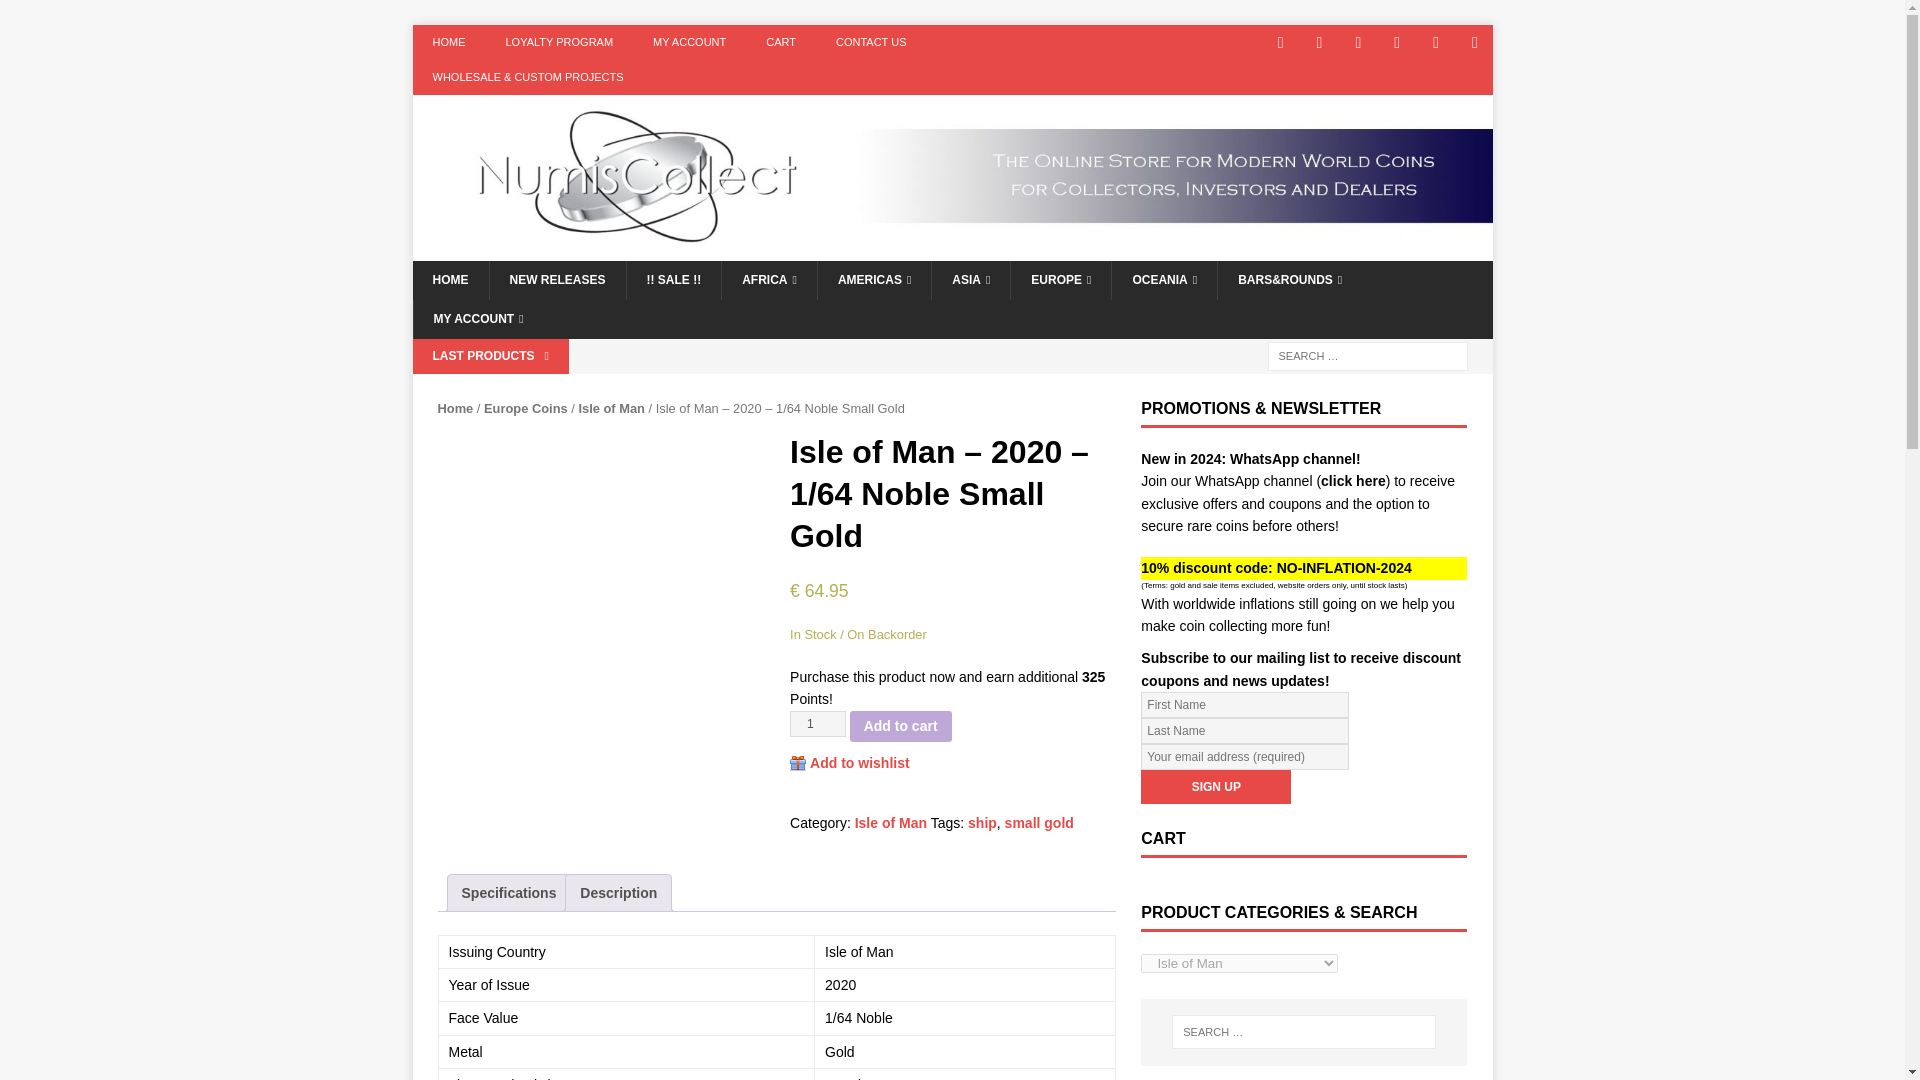 The width and height of the screenshot is (1920, 1080). I want to click on AMERICAS, so click(874, 280).